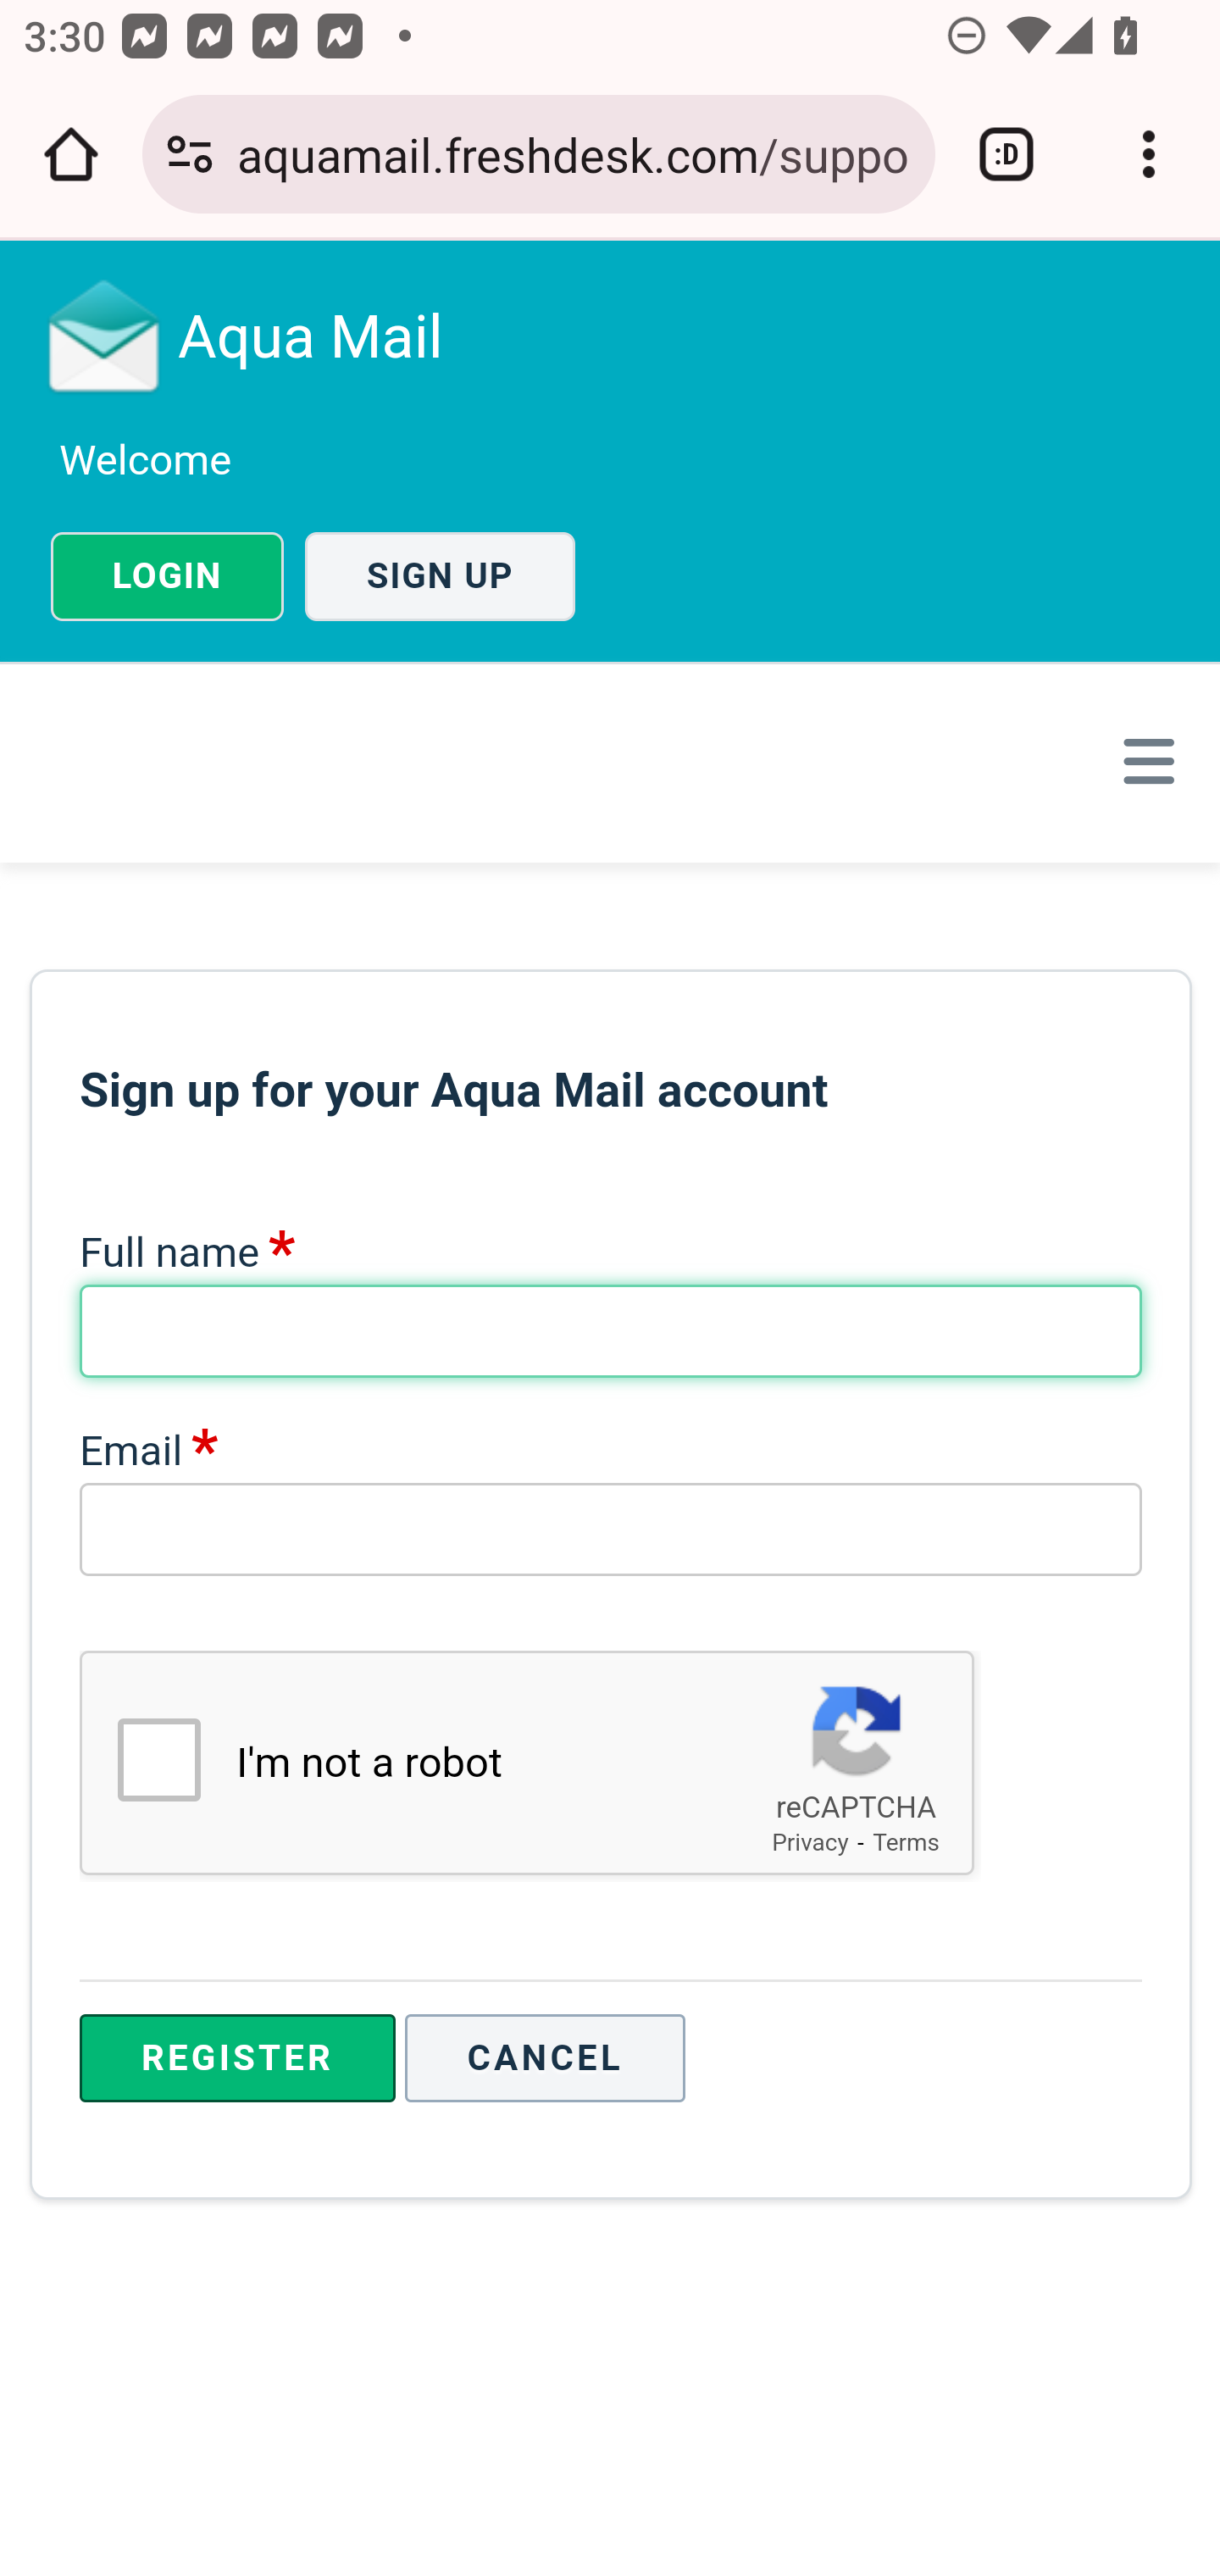 The image size is (1220, 2576). I want to click on , so click(1142, 761).